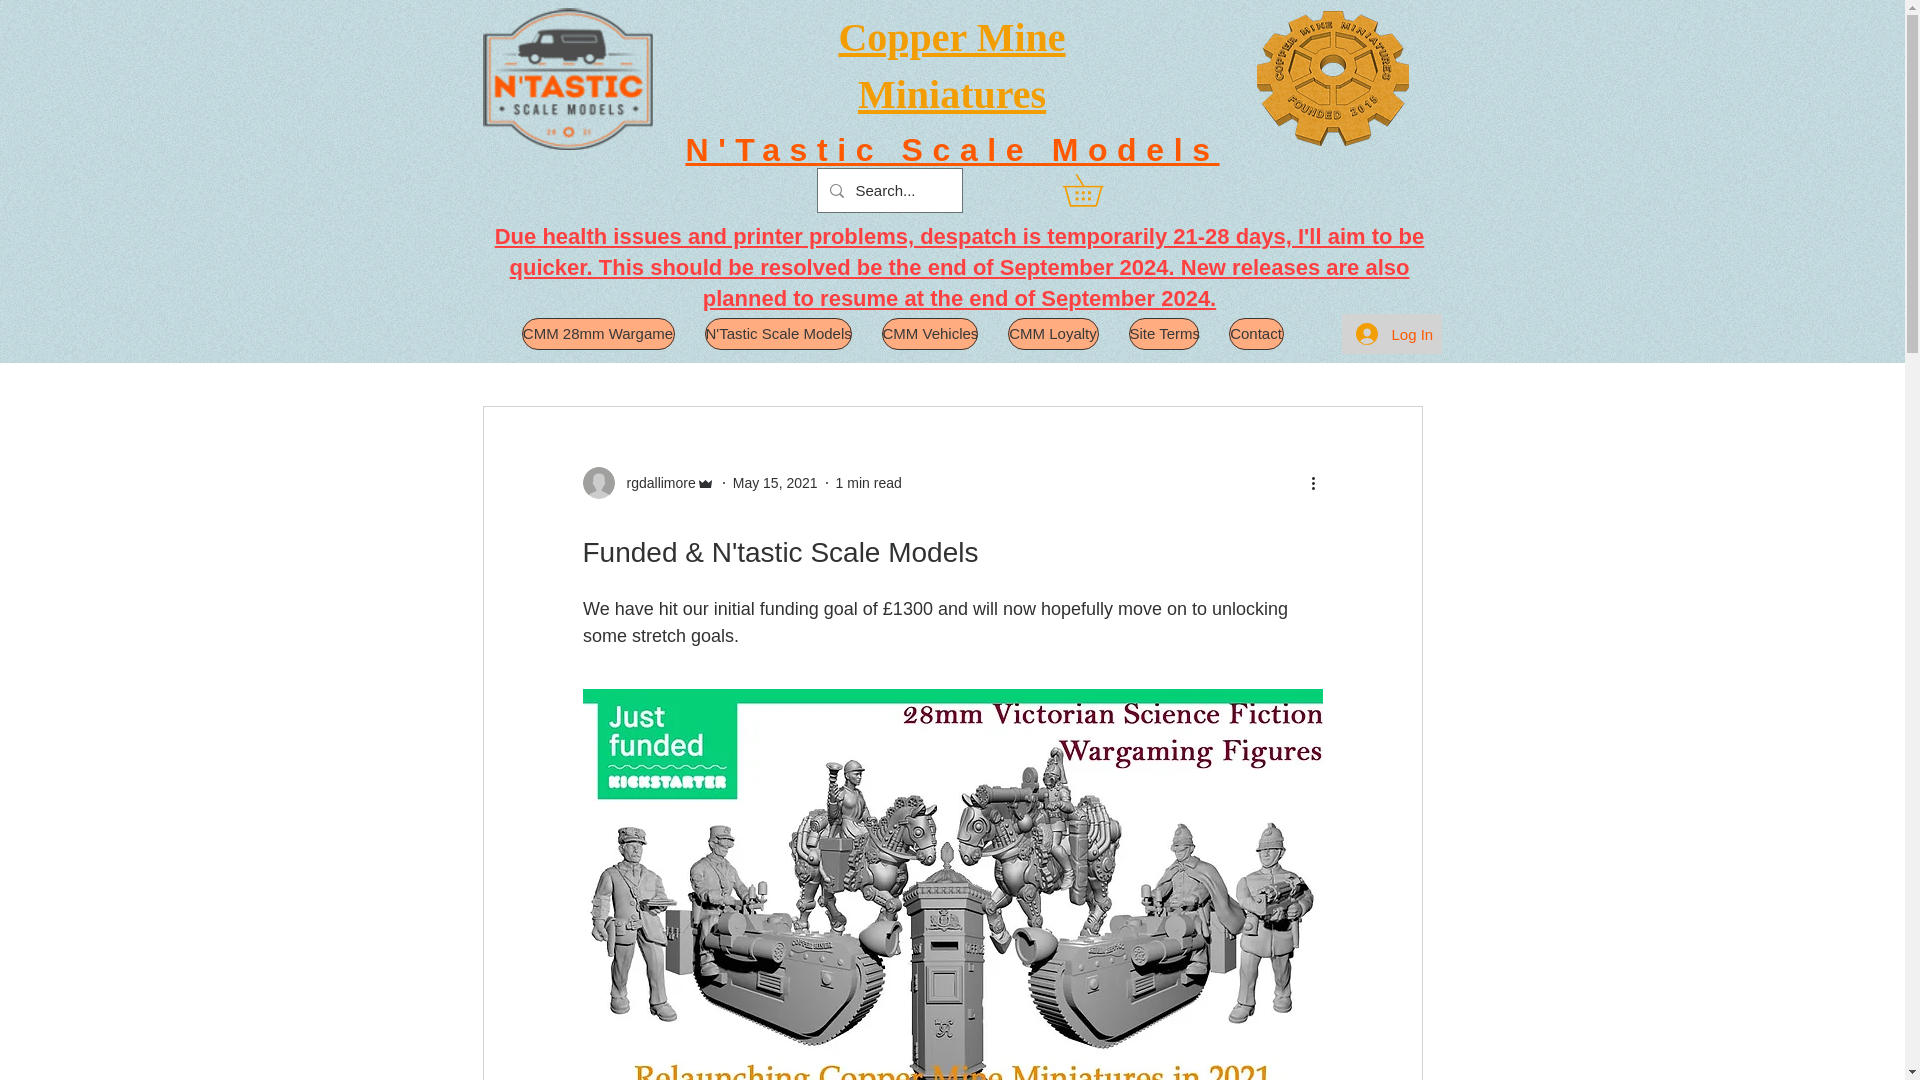 Image resolution: width=1920 pixels, height=1080 pixels. I want to click on rgdallimore, so click(654, 482).